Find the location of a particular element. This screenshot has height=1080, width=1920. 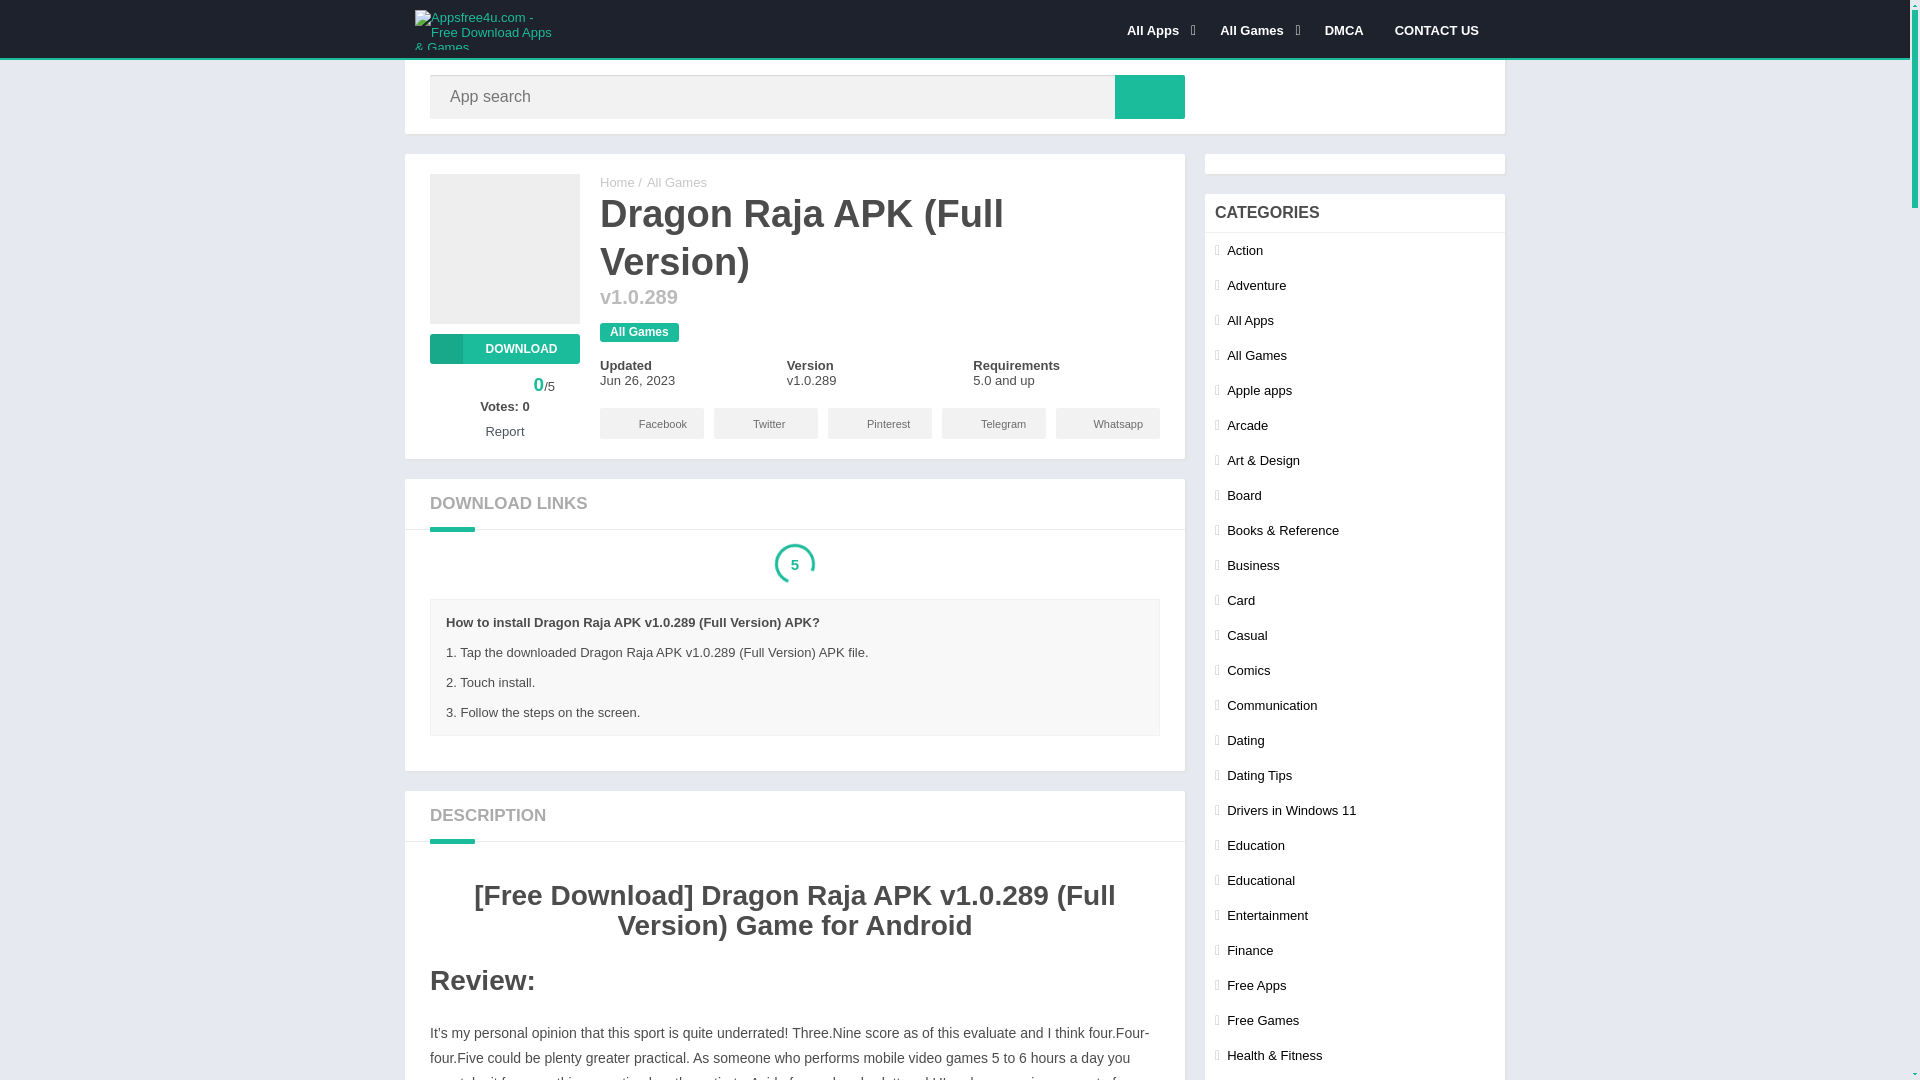

All Games is located at coordinates (639, 332).